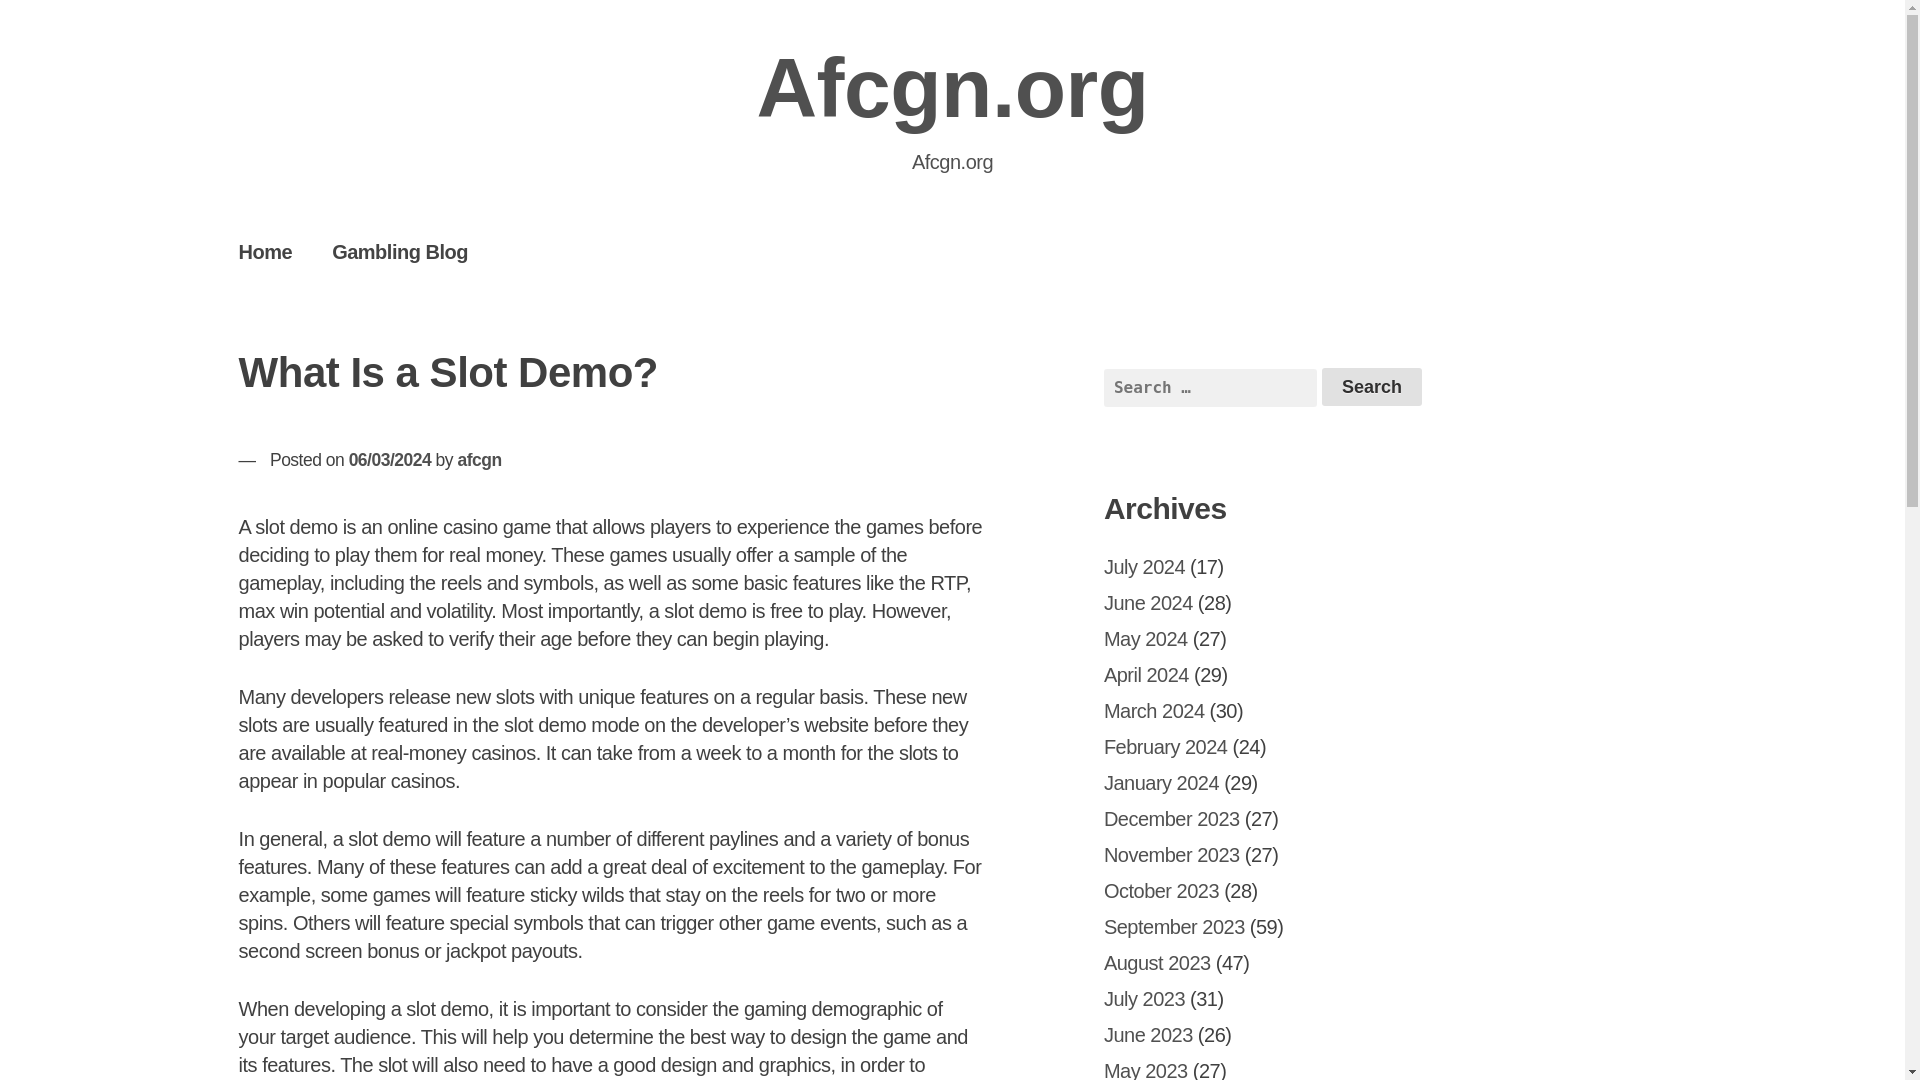 Image resolution: width=1920 pixels, height=1080 pixels. Describe the element at coordinates (1166, 746) in the screenshot. I see `February 2024` at that location.